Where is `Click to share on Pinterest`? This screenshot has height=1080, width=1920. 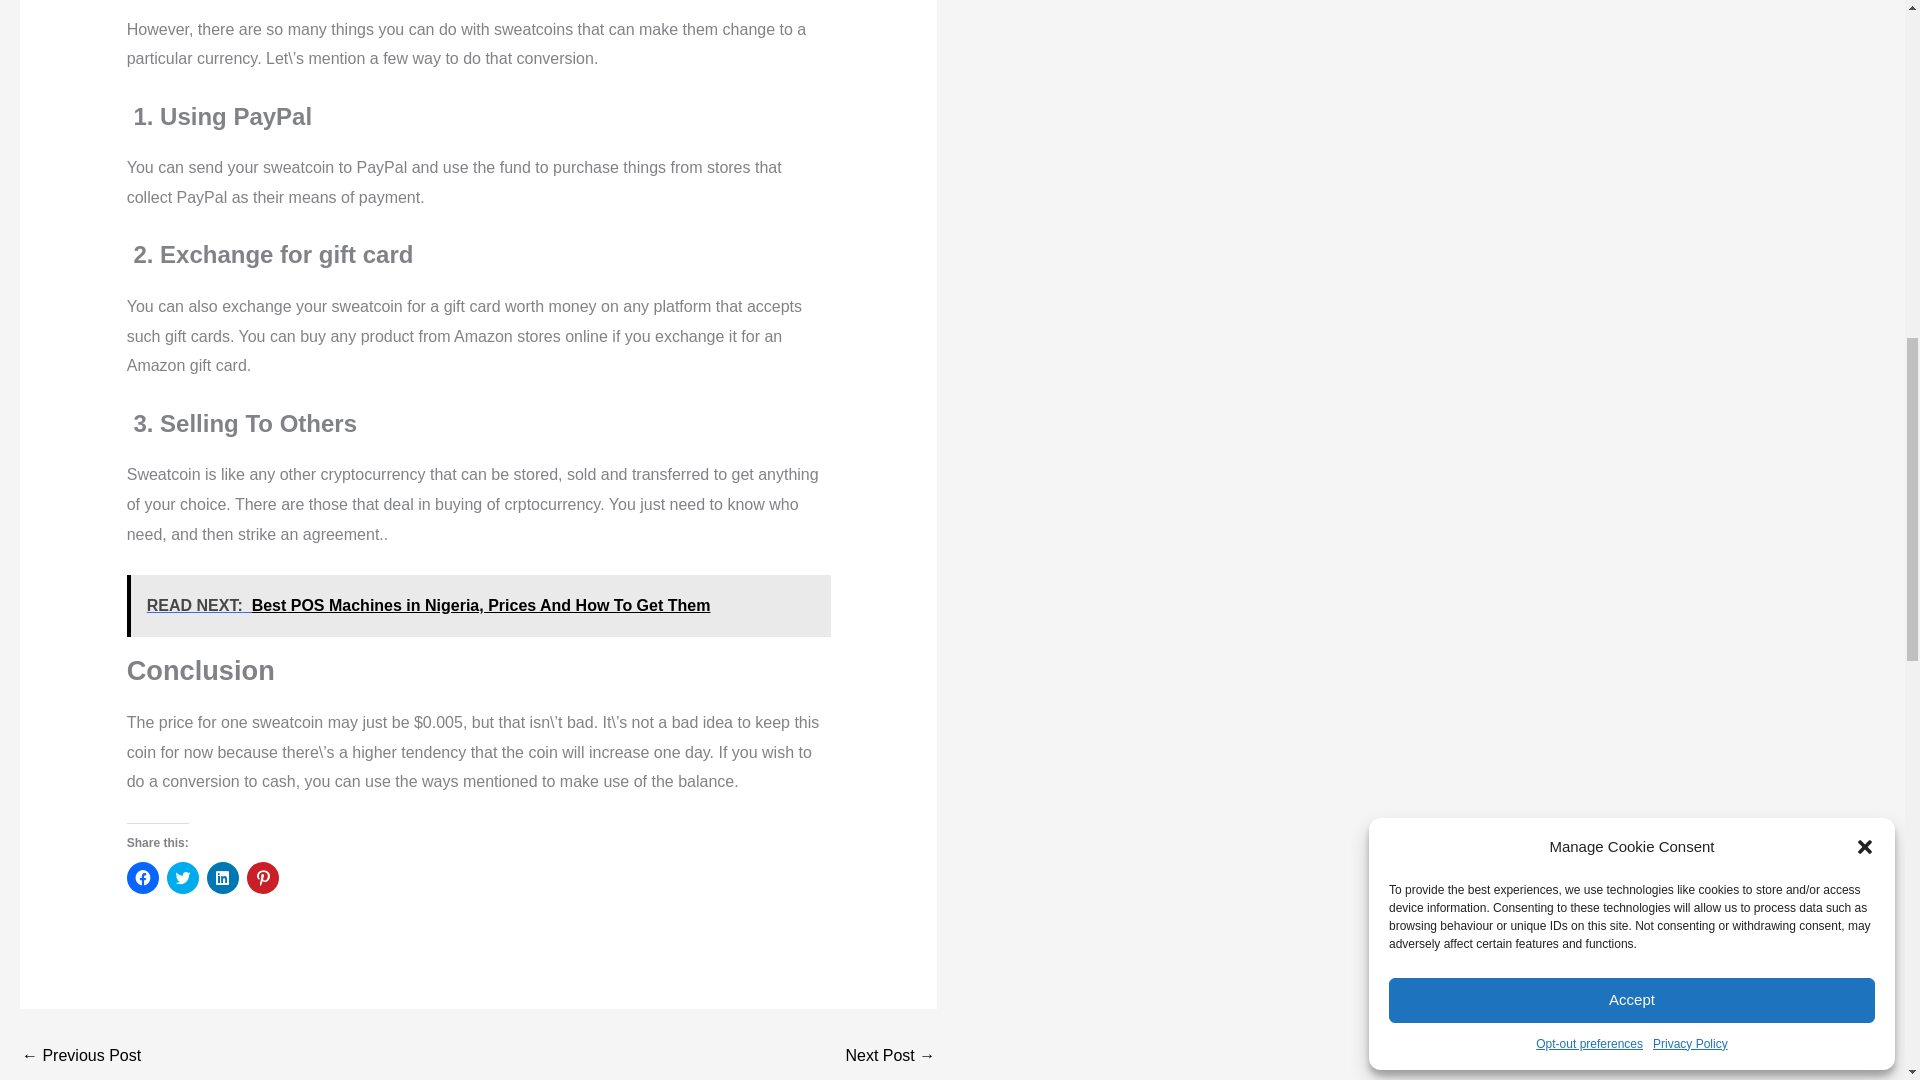 Click to share on Pinterest is located at coordinates (262, 878).